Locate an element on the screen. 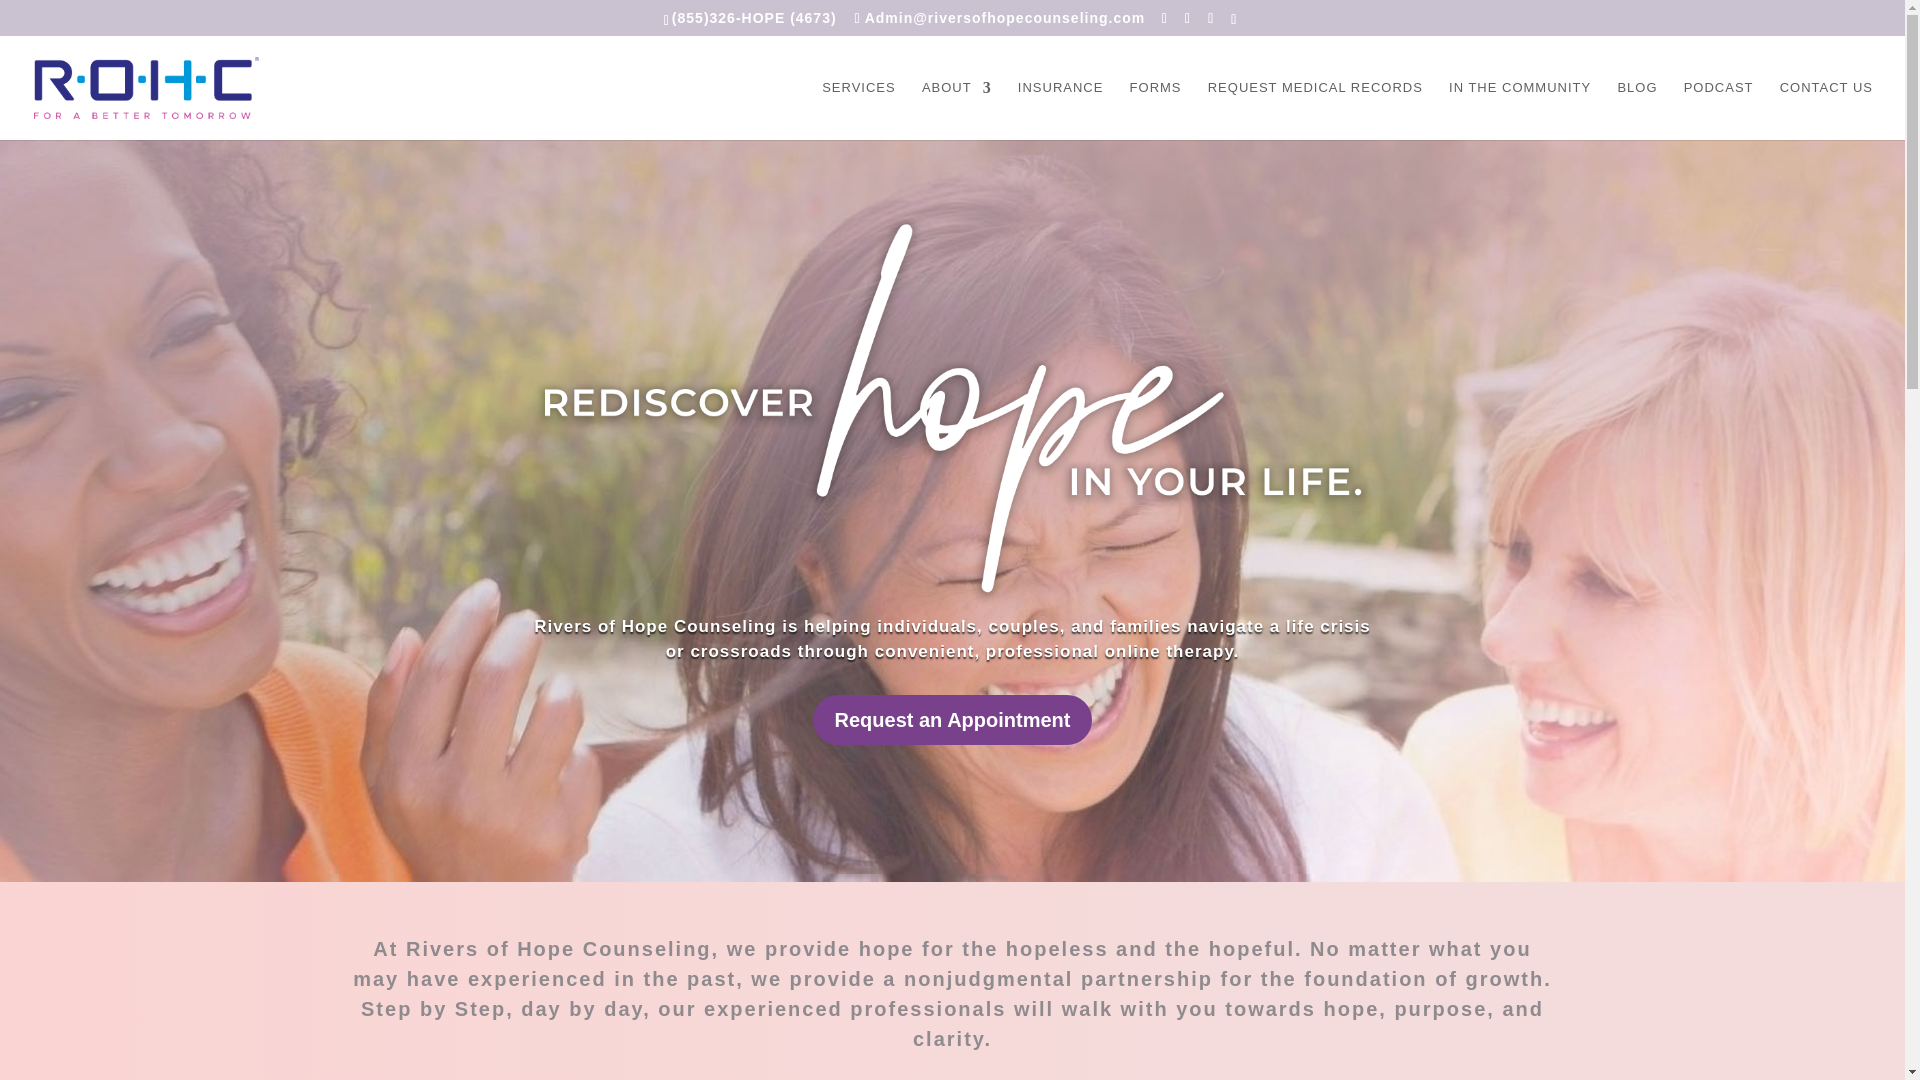  Request an Appointment is located at coordinates (952, 720).